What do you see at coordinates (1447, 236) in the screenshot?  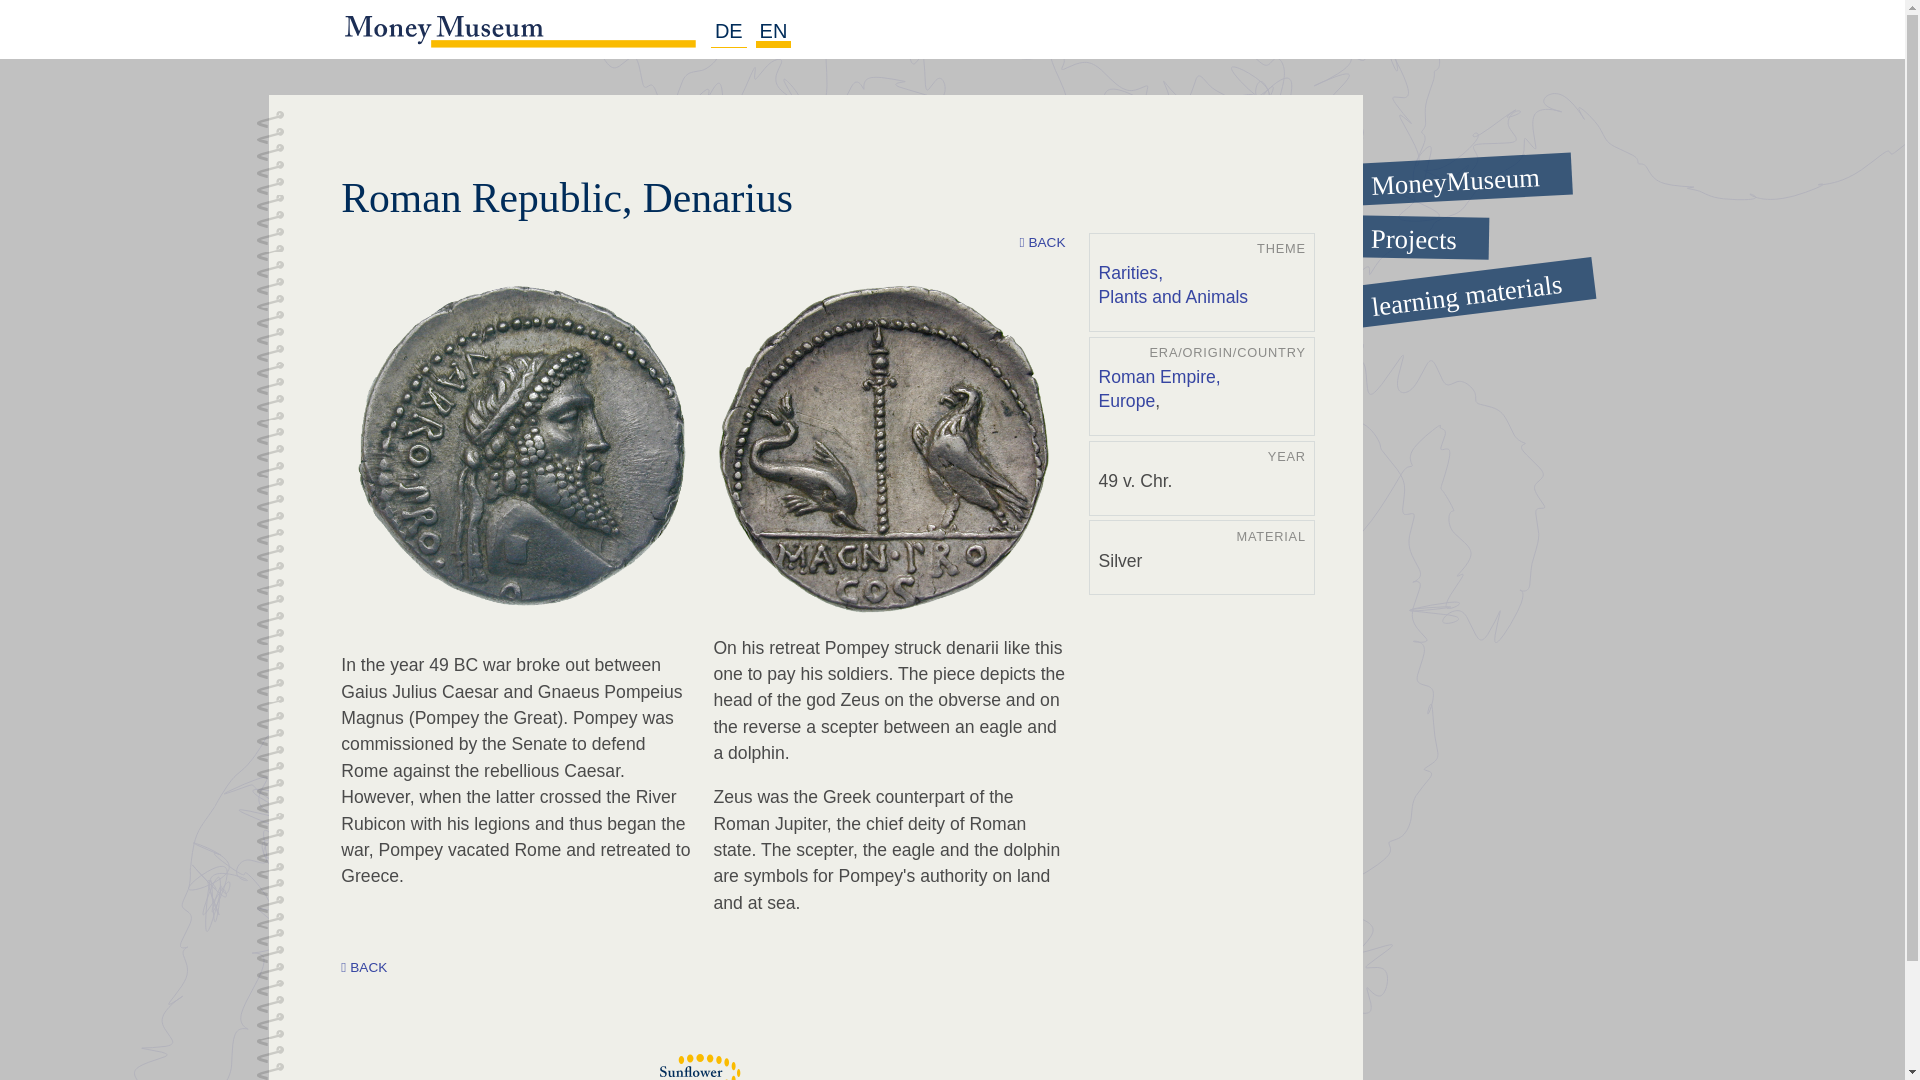 I see `Projects` at bounding box center [1447, 236].